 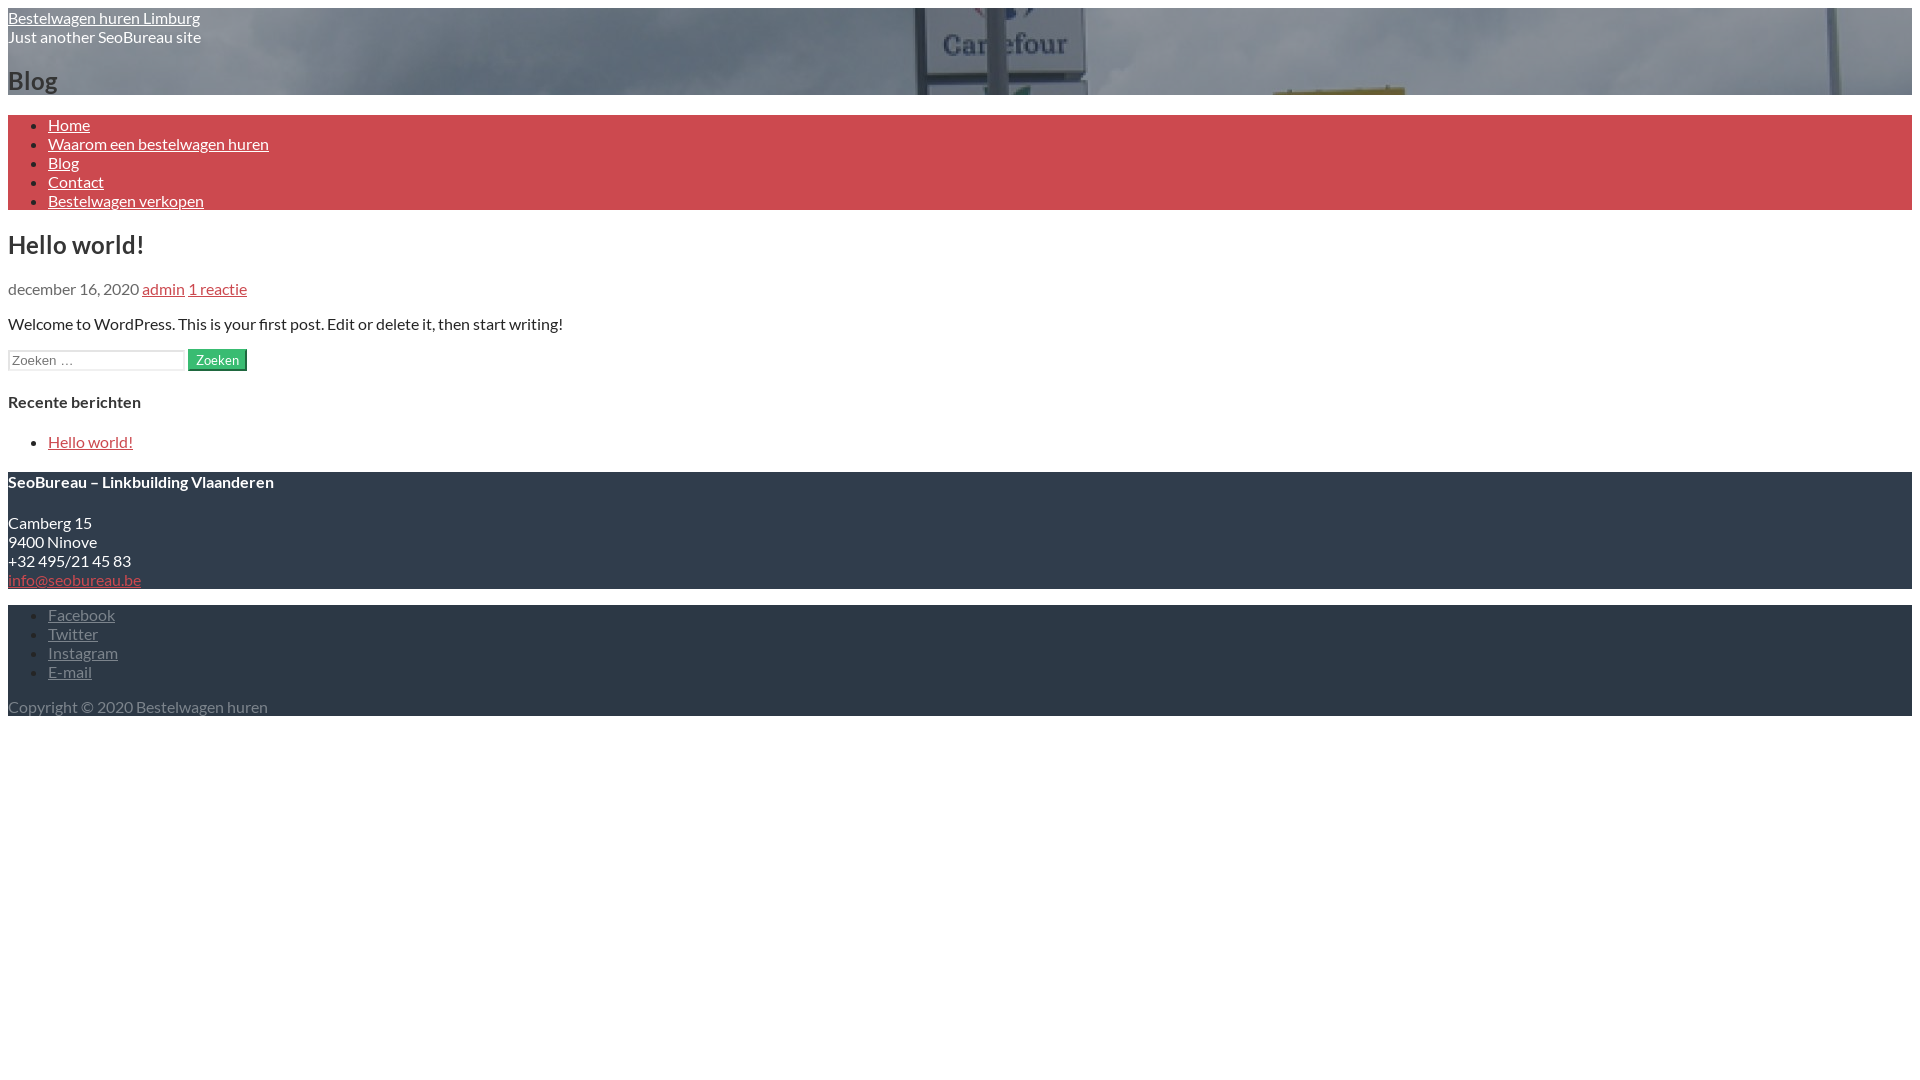 I want to click on Twitter, so click(x=73, y=633).